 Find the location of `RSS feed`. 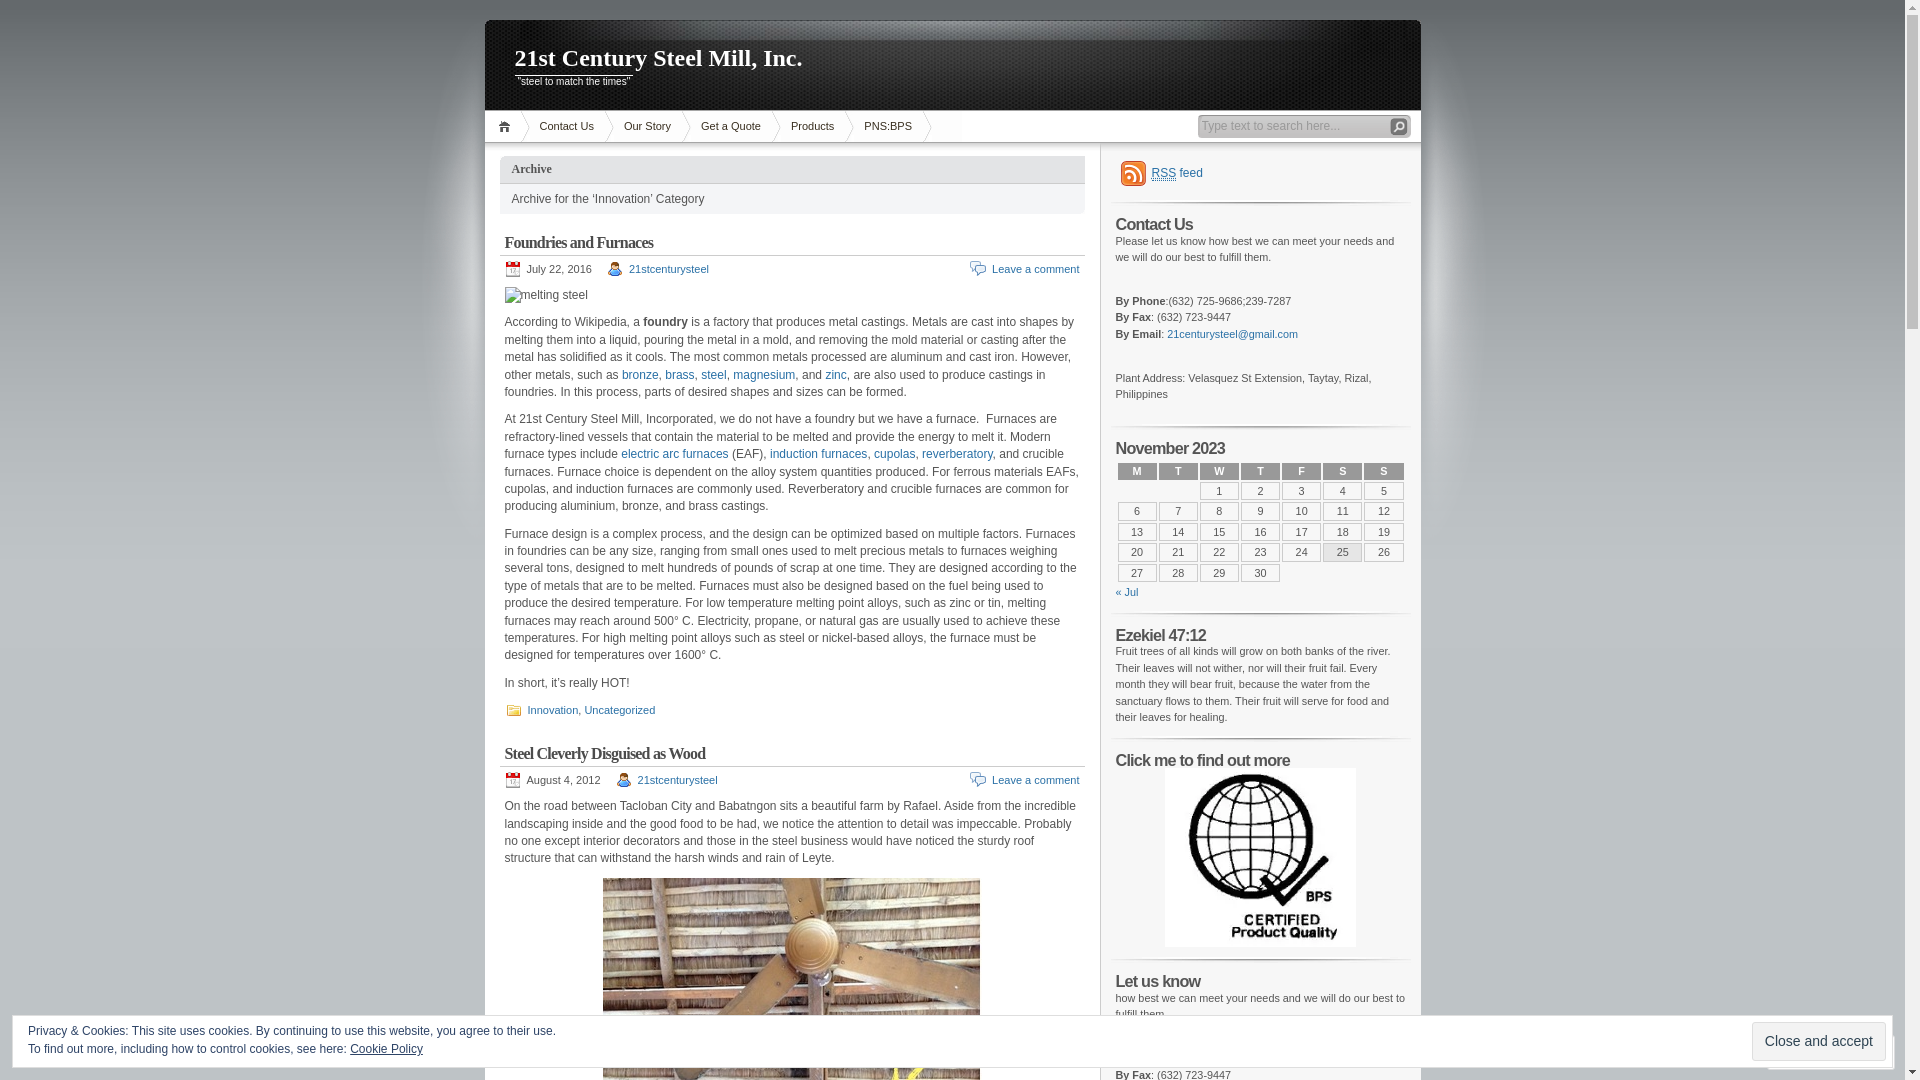

RSS feed is located at coordinates (1162, 173).